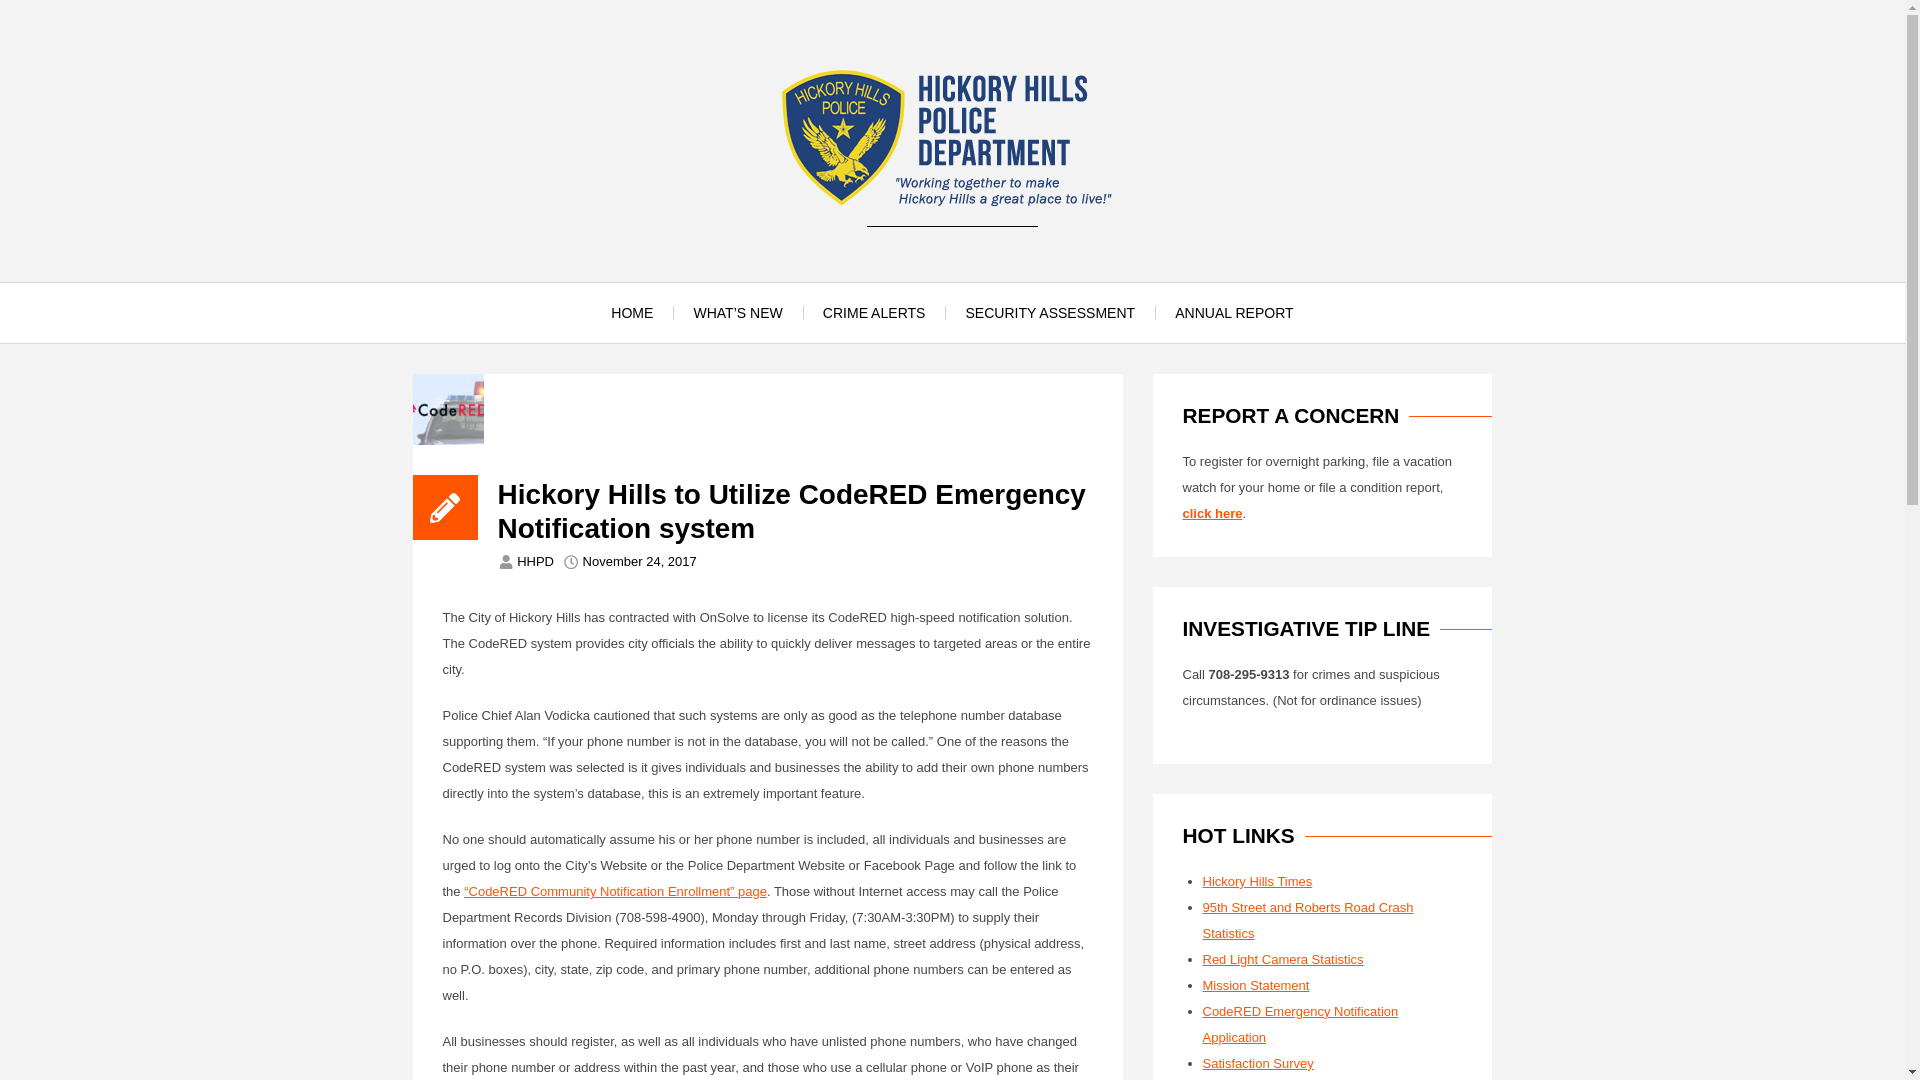 The height and width of the screenshot is (1080, 1920). What do you see at coordinates (1256, 880) in the screenshot?
I see `Hickory Hills Times` at bounding box center [1256, 880].